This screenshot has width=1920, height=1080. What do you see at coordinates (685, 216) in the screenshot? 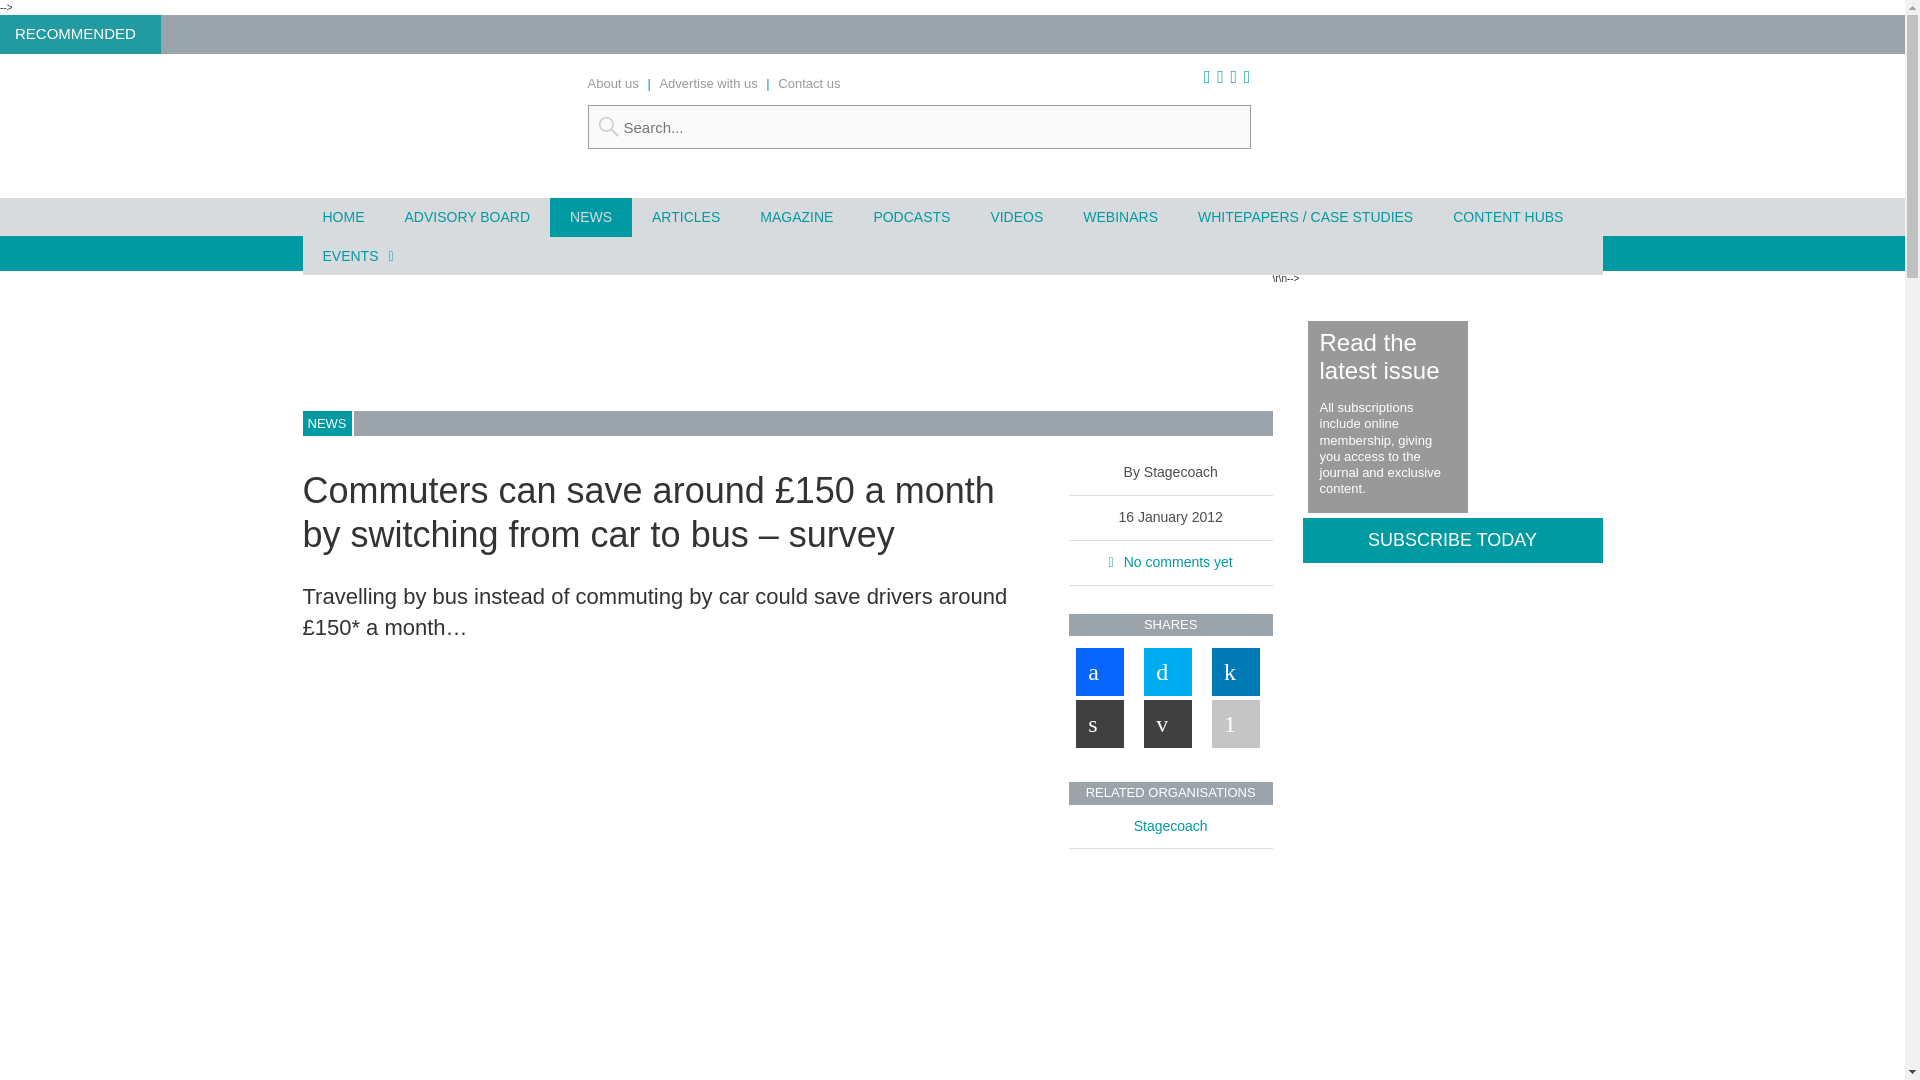
I see `ARTICLES` at bounding box center [685, 216].